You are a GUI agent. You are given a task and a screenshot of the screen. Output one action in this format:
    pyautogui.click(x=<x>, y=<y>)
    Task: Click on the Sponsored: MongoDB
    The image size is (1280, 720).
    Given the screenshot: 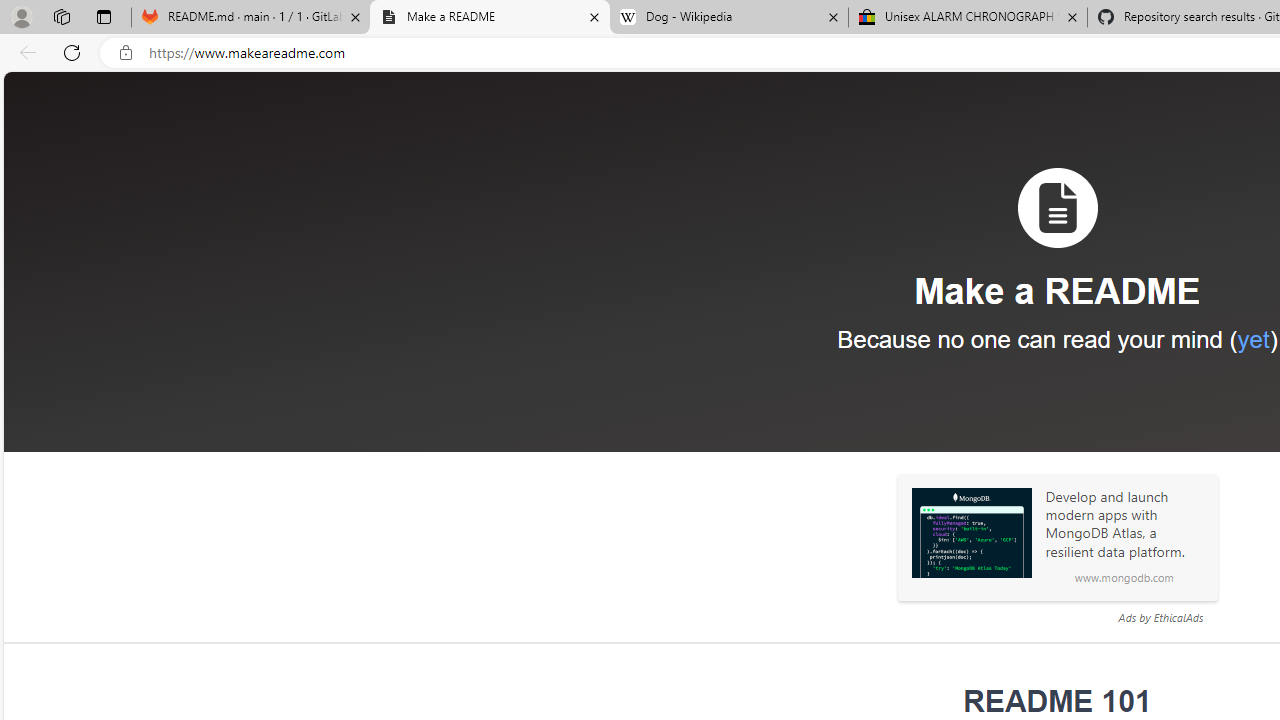 What is the action you would take?
    pyautogui.click(x=971, y=533)
    